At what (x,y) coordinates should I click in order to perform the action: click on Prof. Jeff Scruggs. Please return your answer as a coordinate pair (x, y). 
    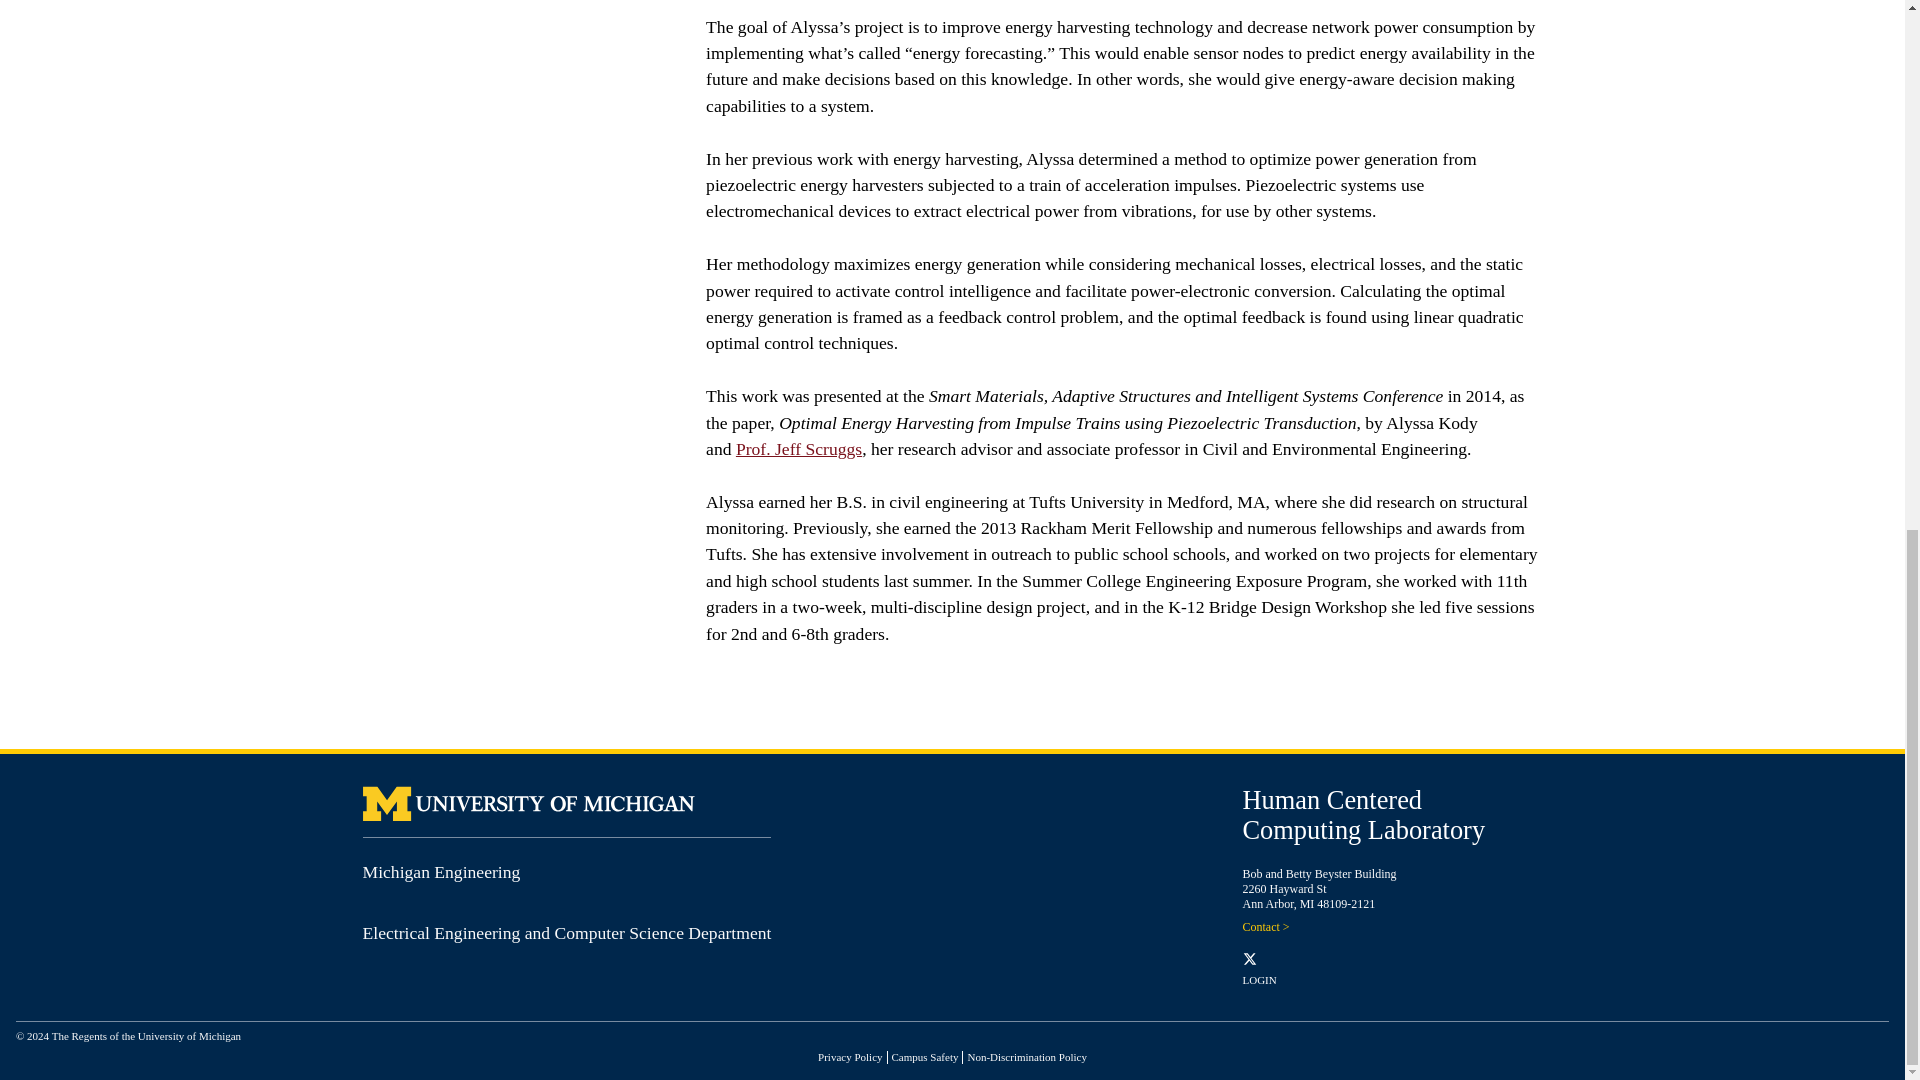
    Looking at the image, I should click on (798, 448).